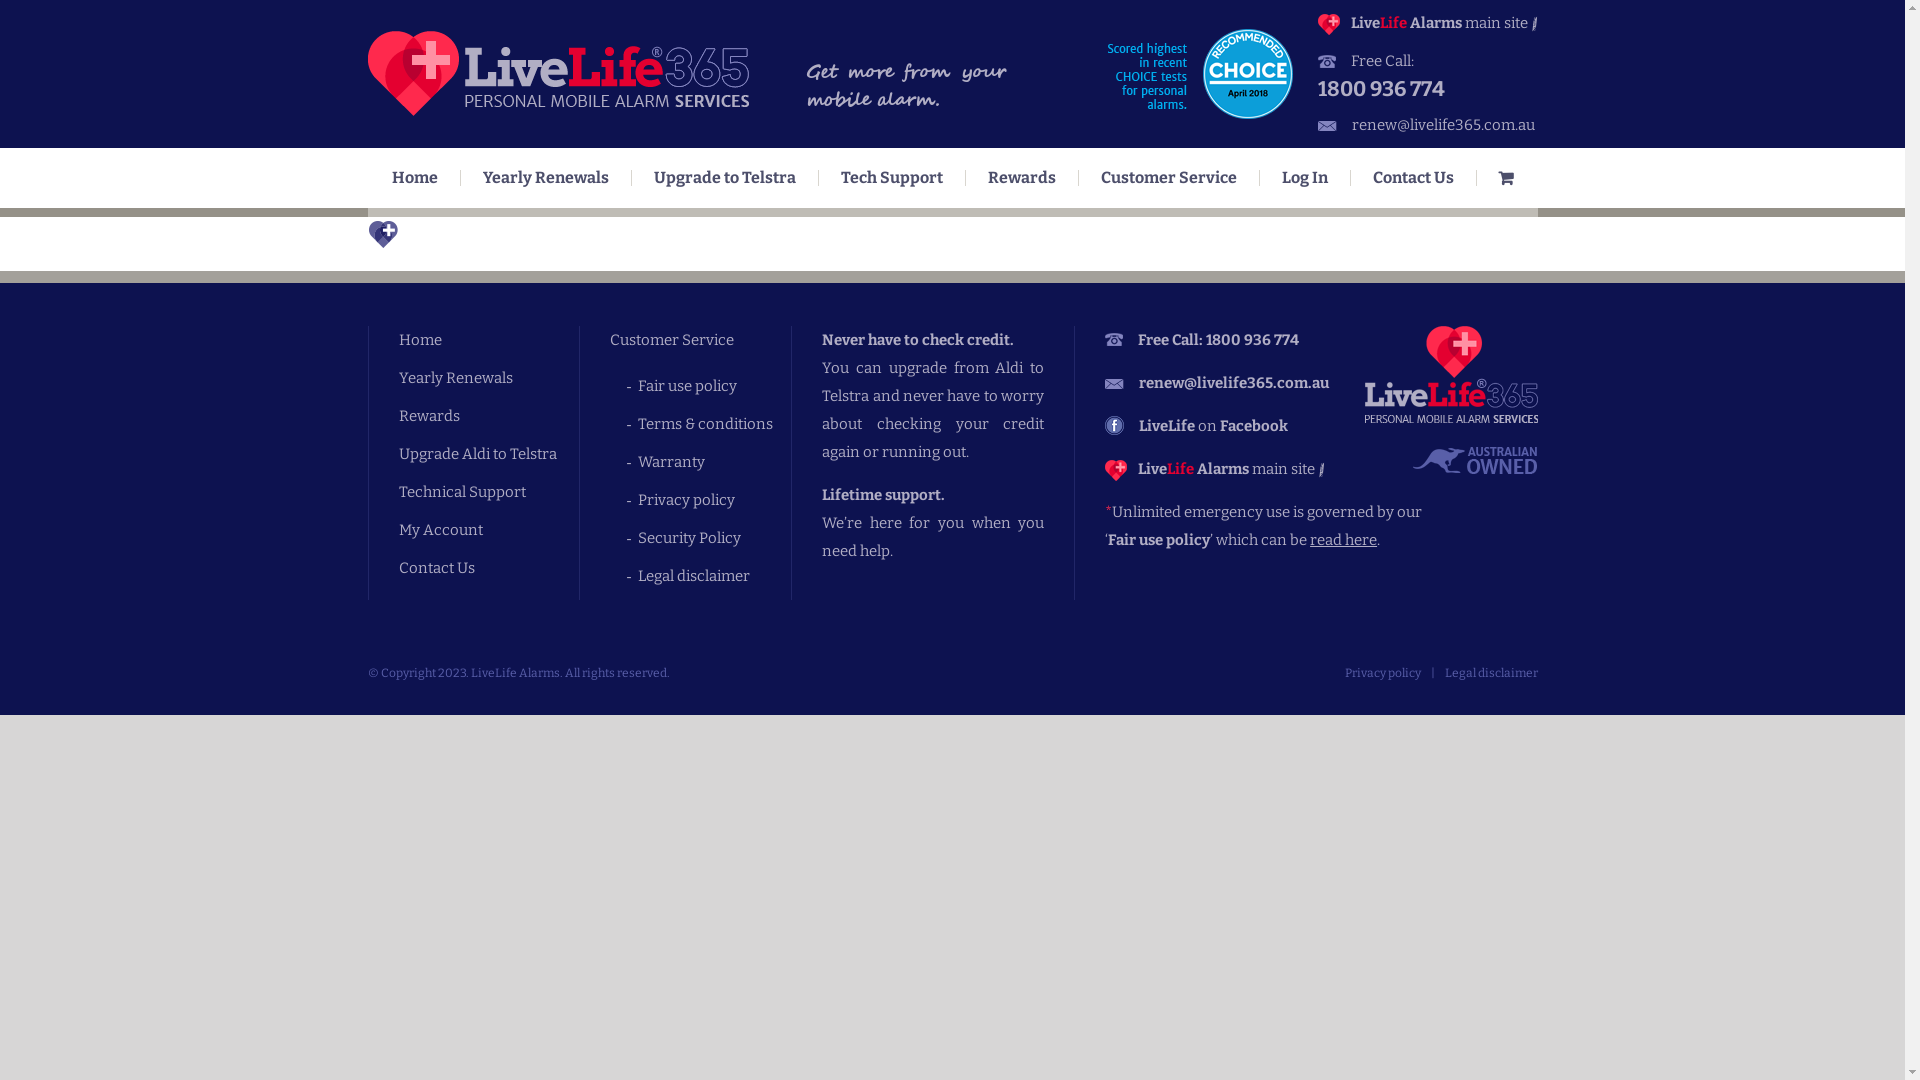 Image resolution: width=1920 pixels, height=1080 pixels. I want to click on Log In, so click(1306, 178).